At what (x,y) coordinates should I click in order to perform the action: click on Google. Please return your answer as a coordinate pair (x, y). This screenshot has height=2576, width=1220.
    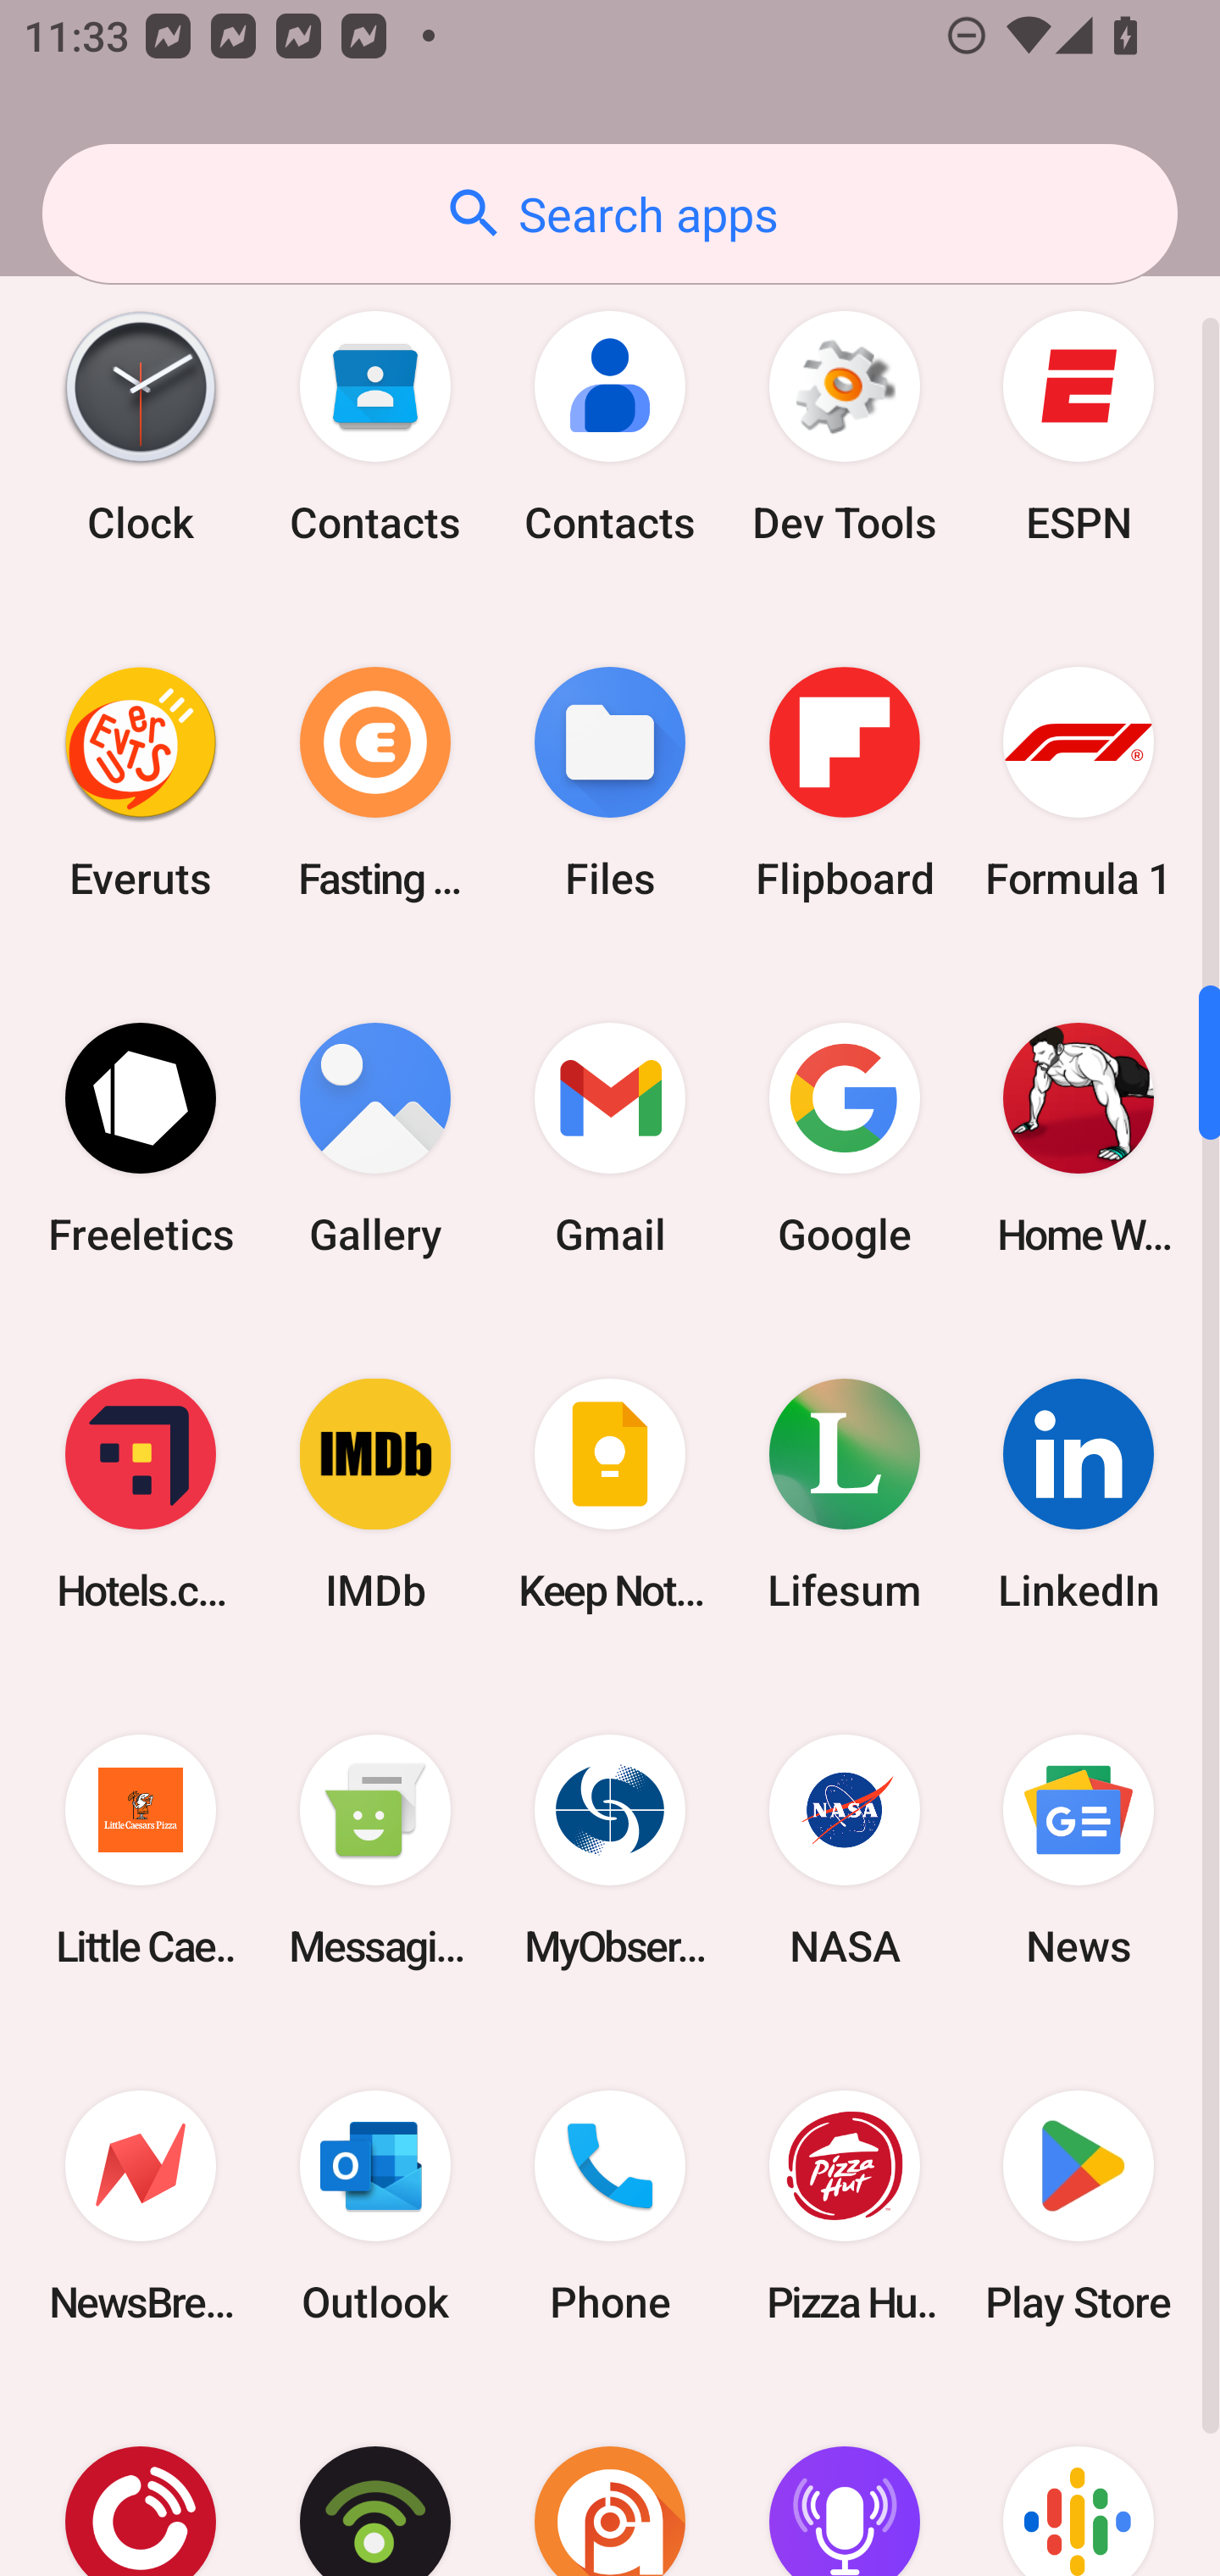
    Looking at the image, I should click on (844, 1138).